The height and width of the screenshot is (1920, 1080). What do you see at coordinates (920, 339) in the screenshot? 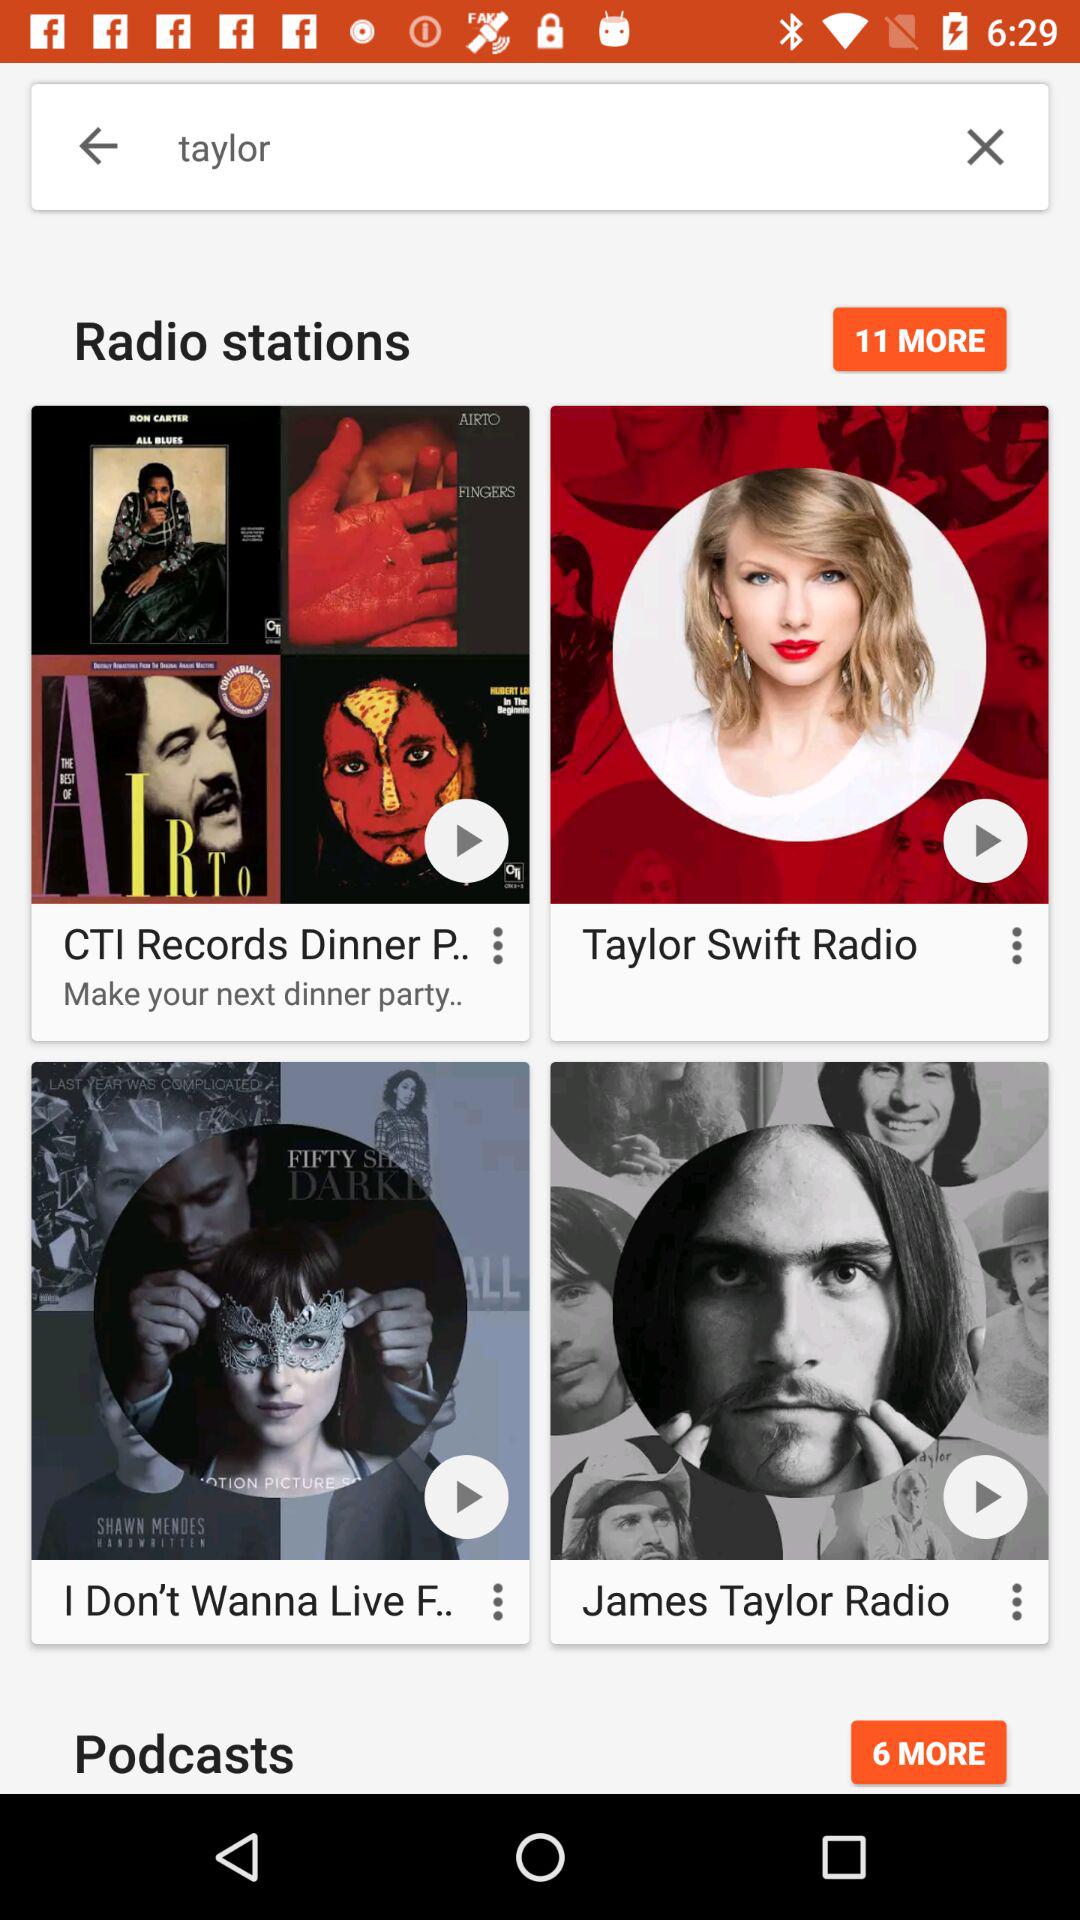
I see `launch 11 more item` at bounding box center [920, 339].